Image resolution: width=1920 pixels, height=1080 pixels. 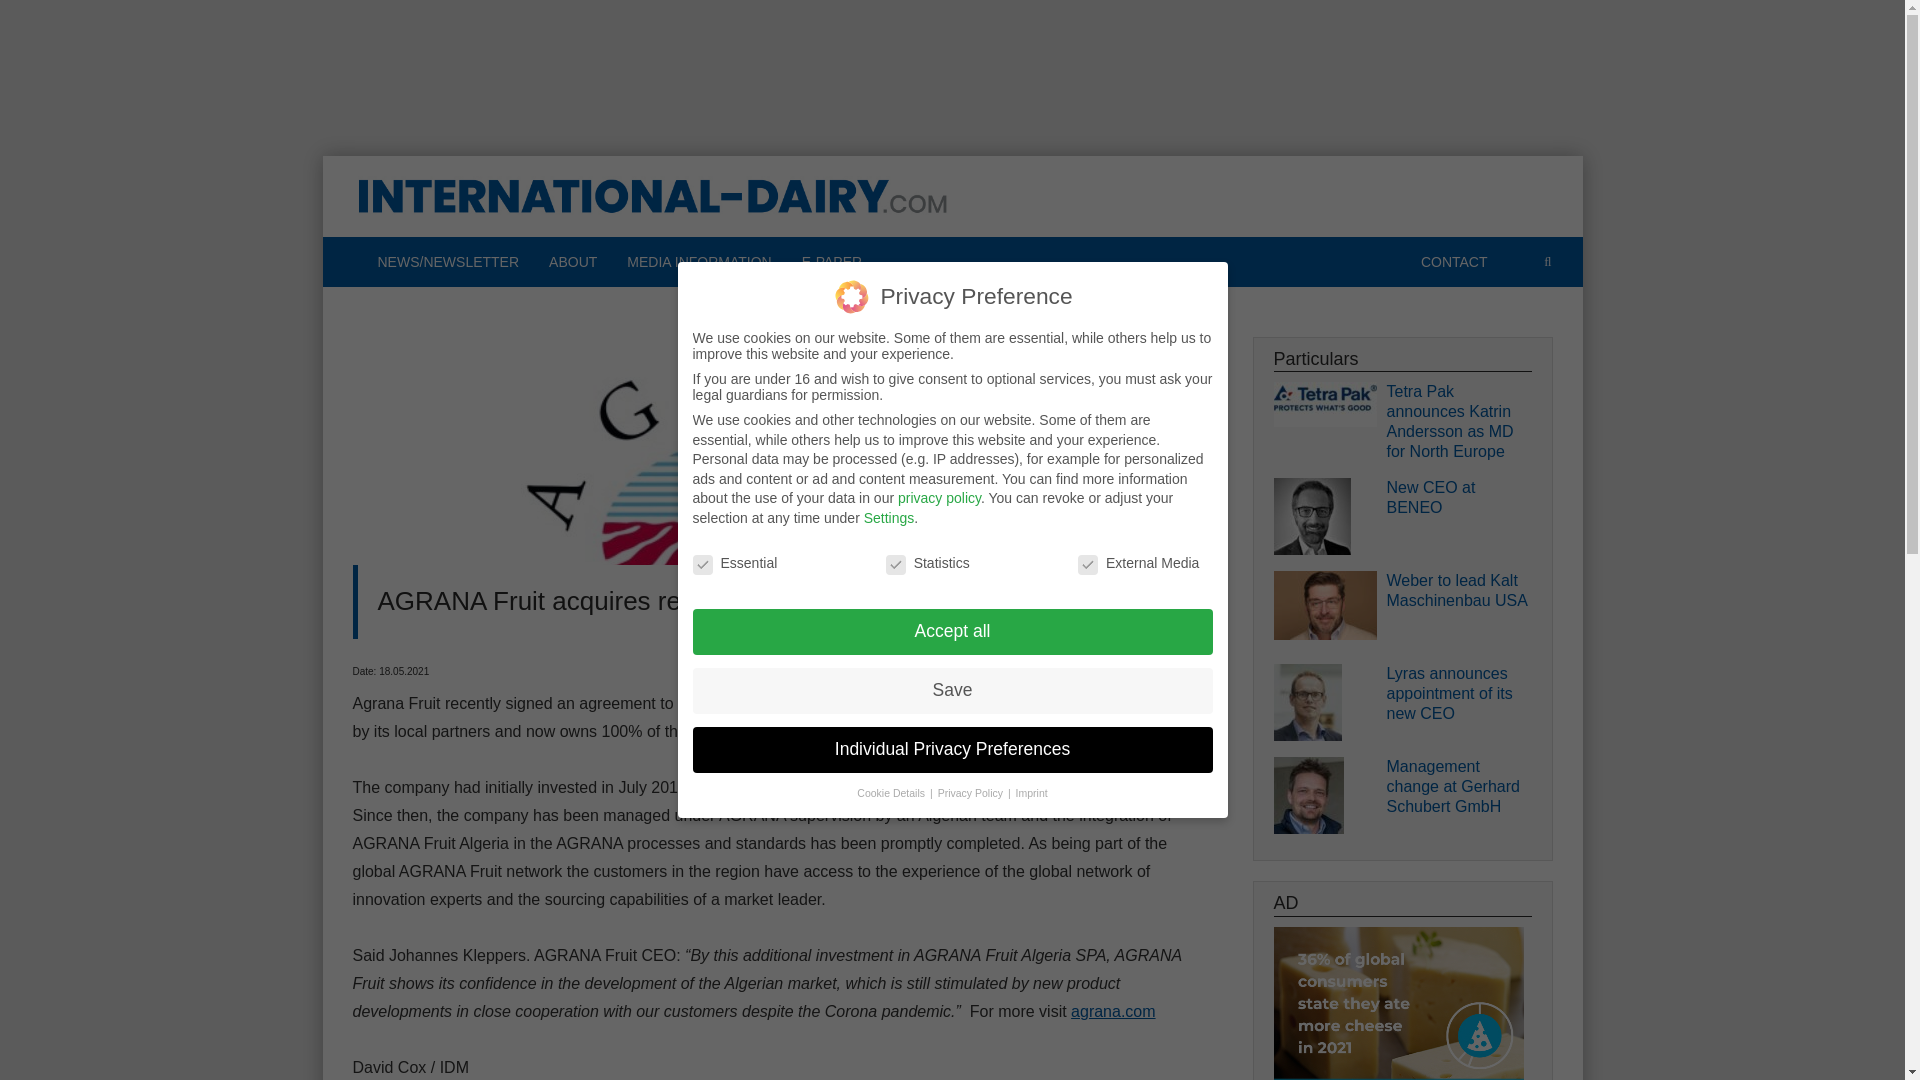 I want to click on Management change at Gerhard Schubert GmbH, so click(x=1458, y=786).